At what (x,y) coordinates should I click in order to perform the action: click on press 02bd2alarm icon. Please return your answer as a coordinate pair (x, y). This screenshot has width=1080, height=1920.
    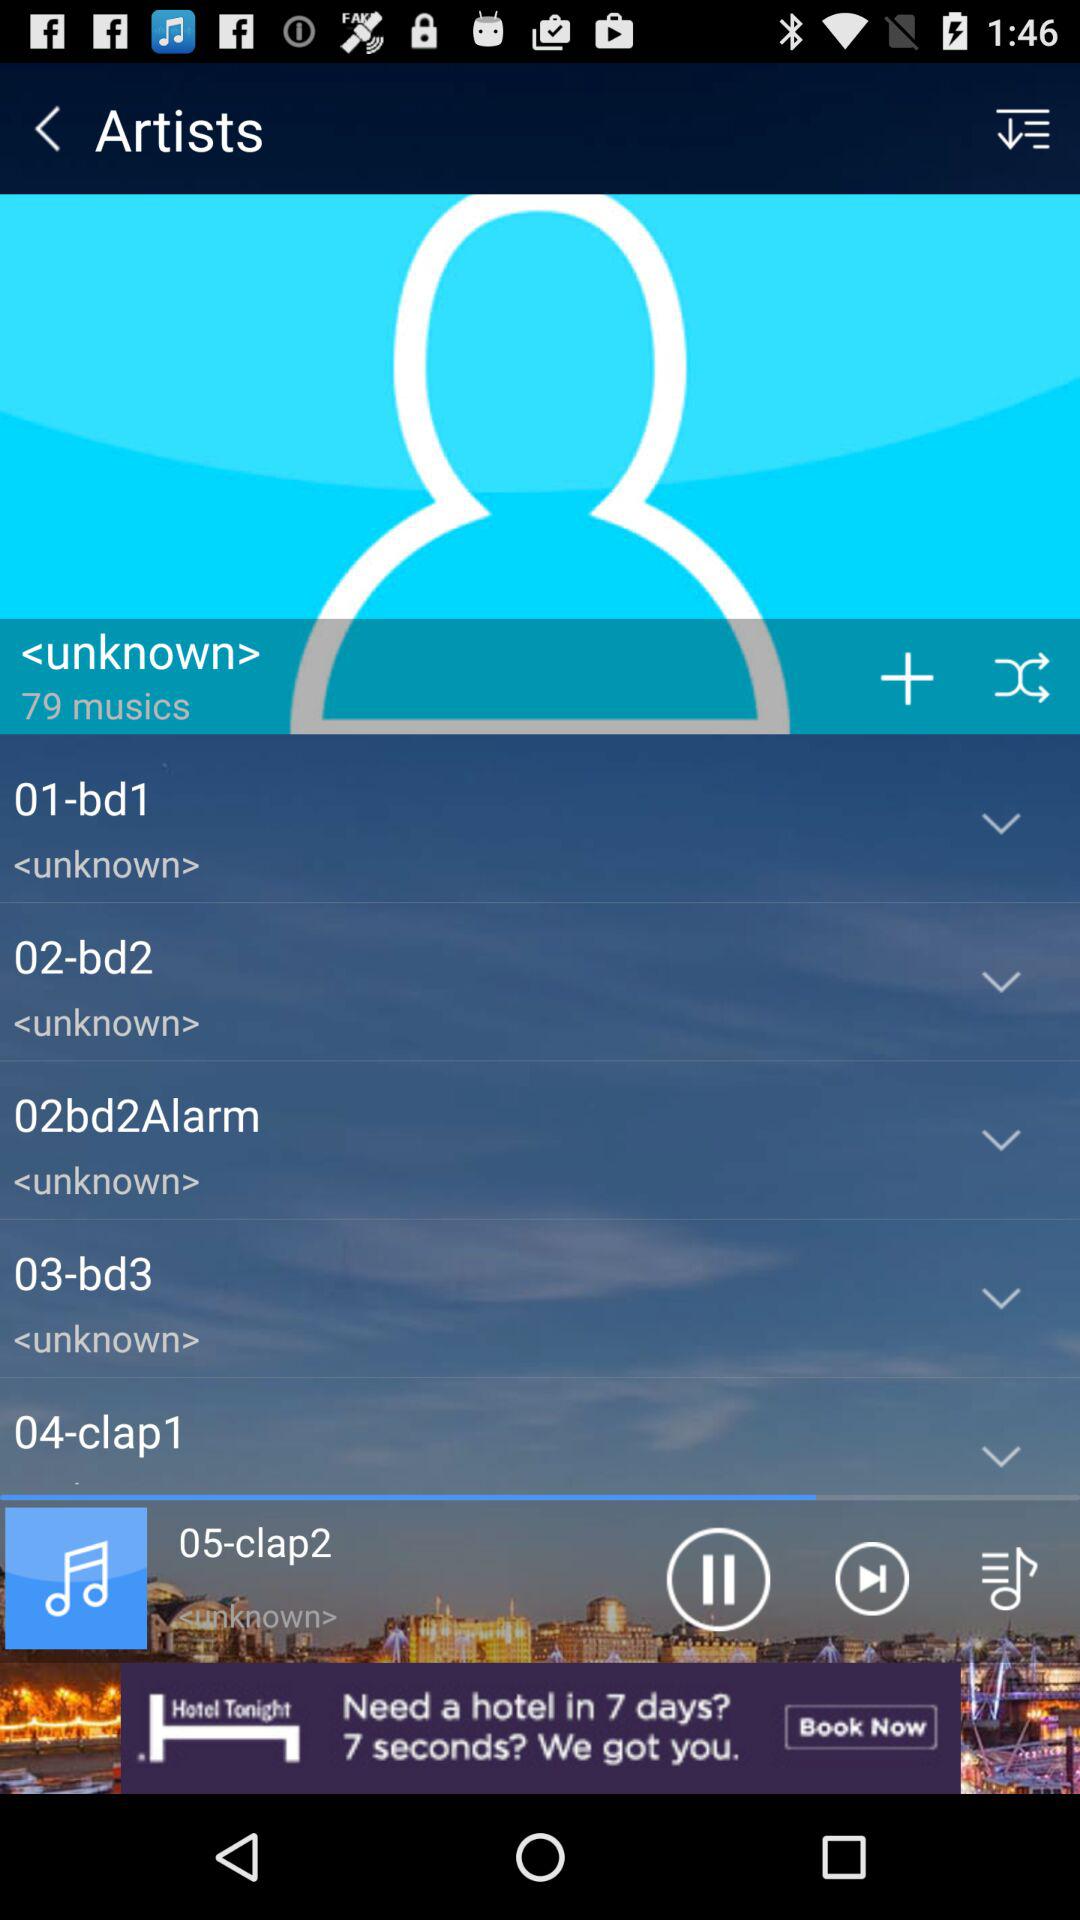
    Looking at the image, I should click on (468, 1114).